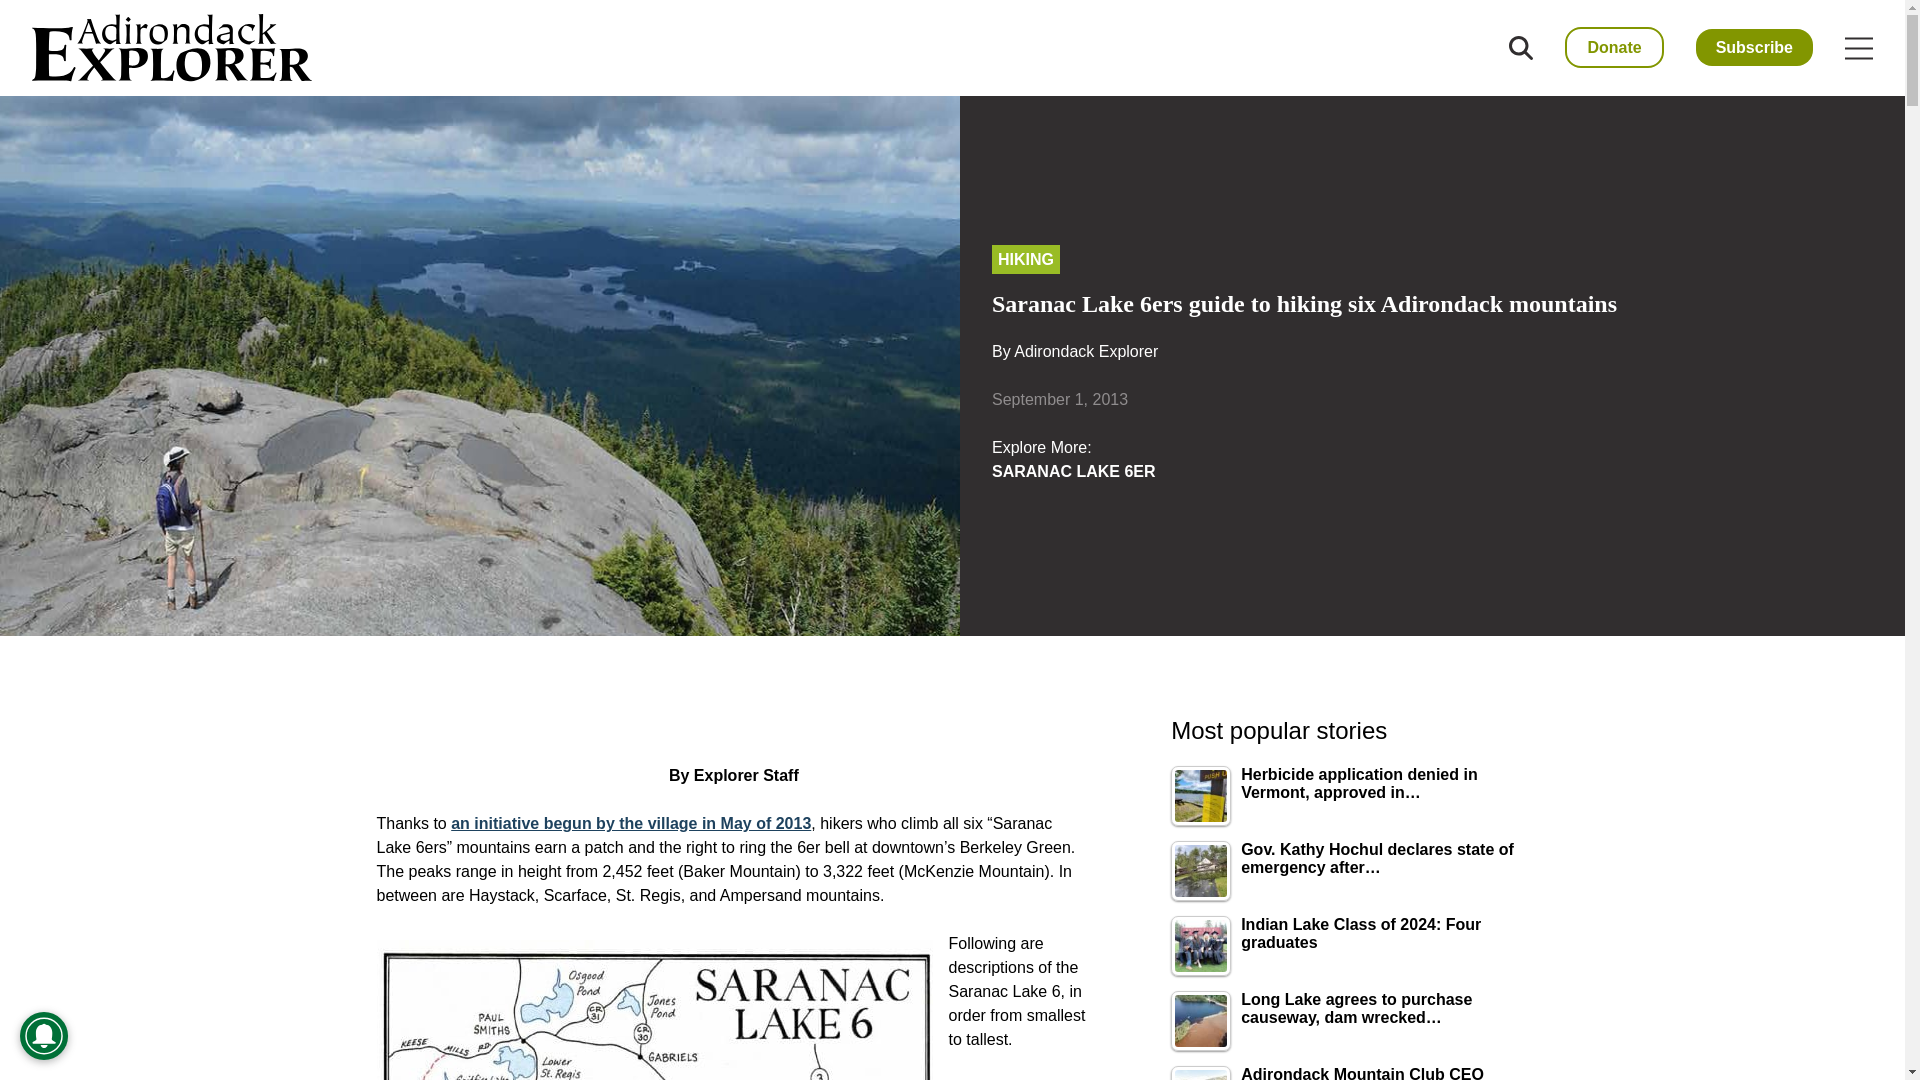  What do you see at coordinates (1613, 48) in the screenshot?
I see `Donate` at bounding box center [1613, 48].